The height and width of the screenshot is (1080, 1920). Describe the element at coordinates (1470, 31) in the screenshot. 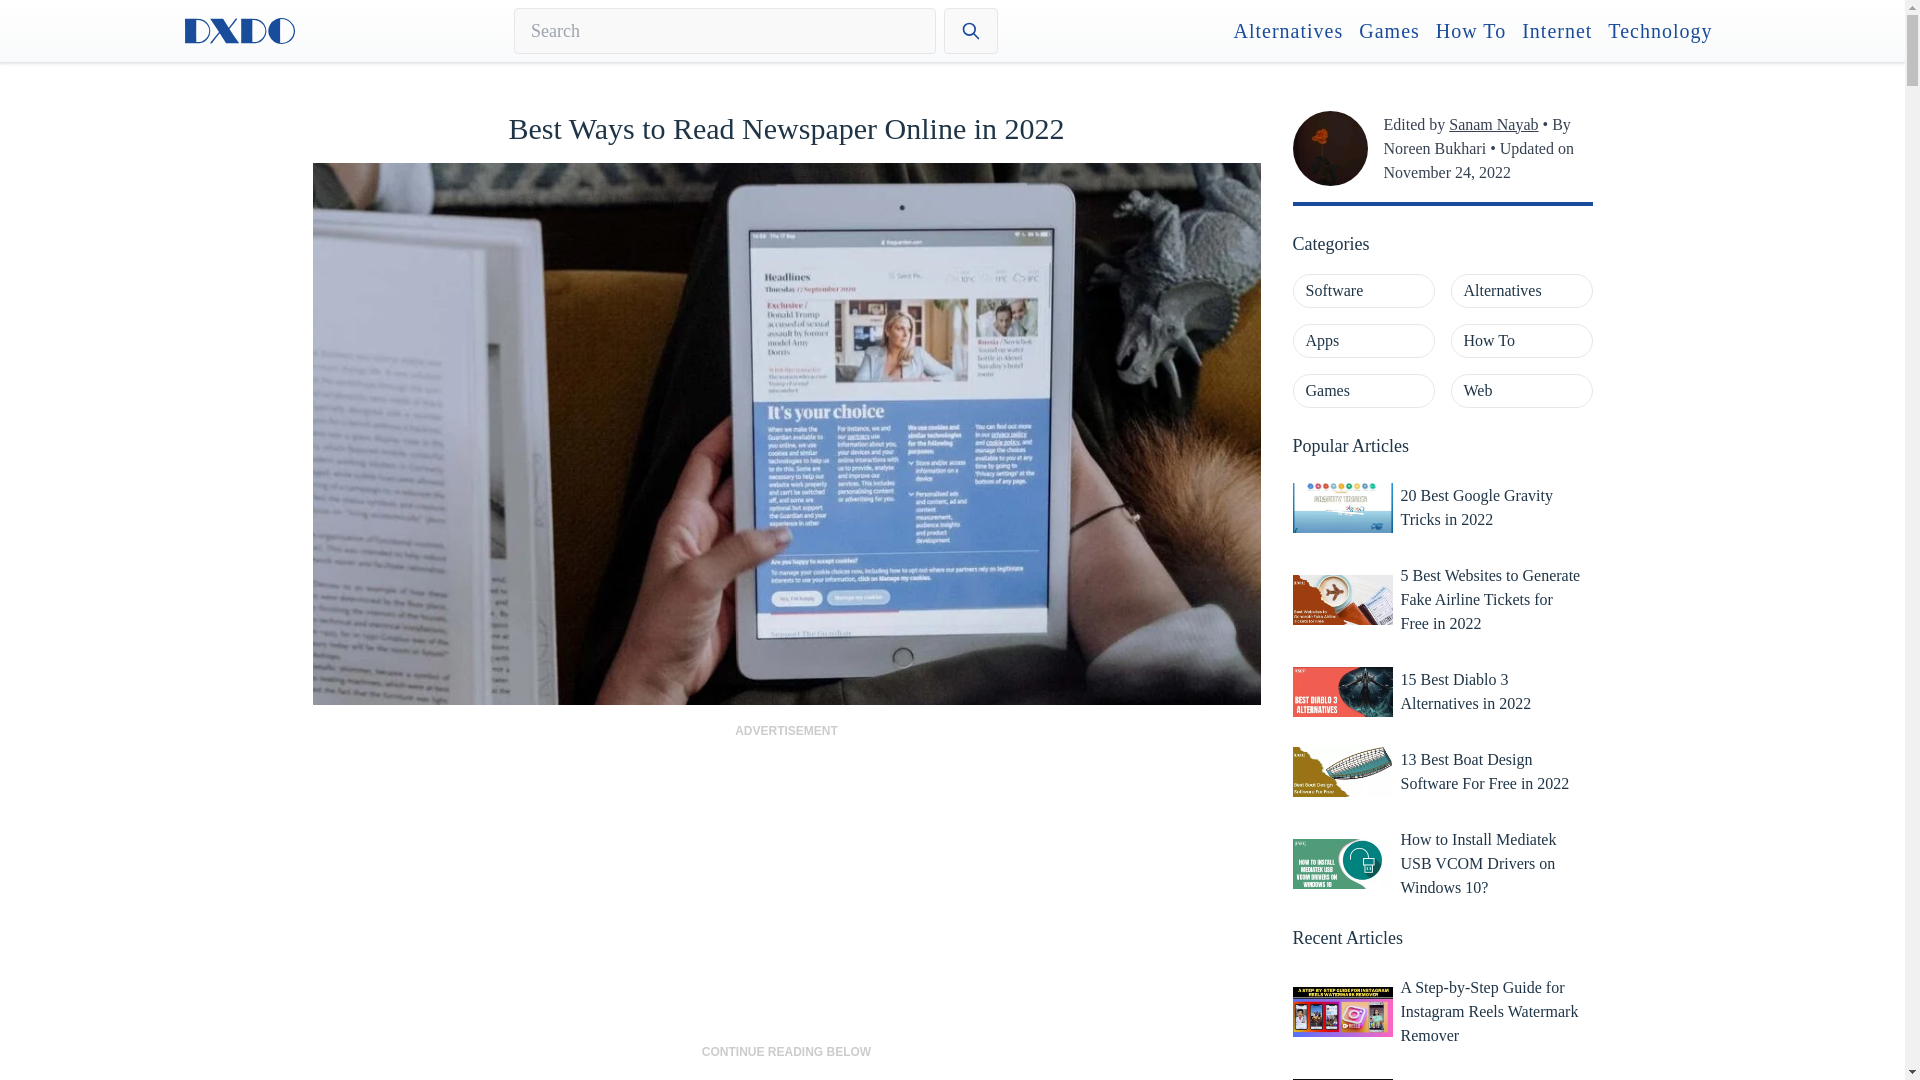

I see `How To` at that location.